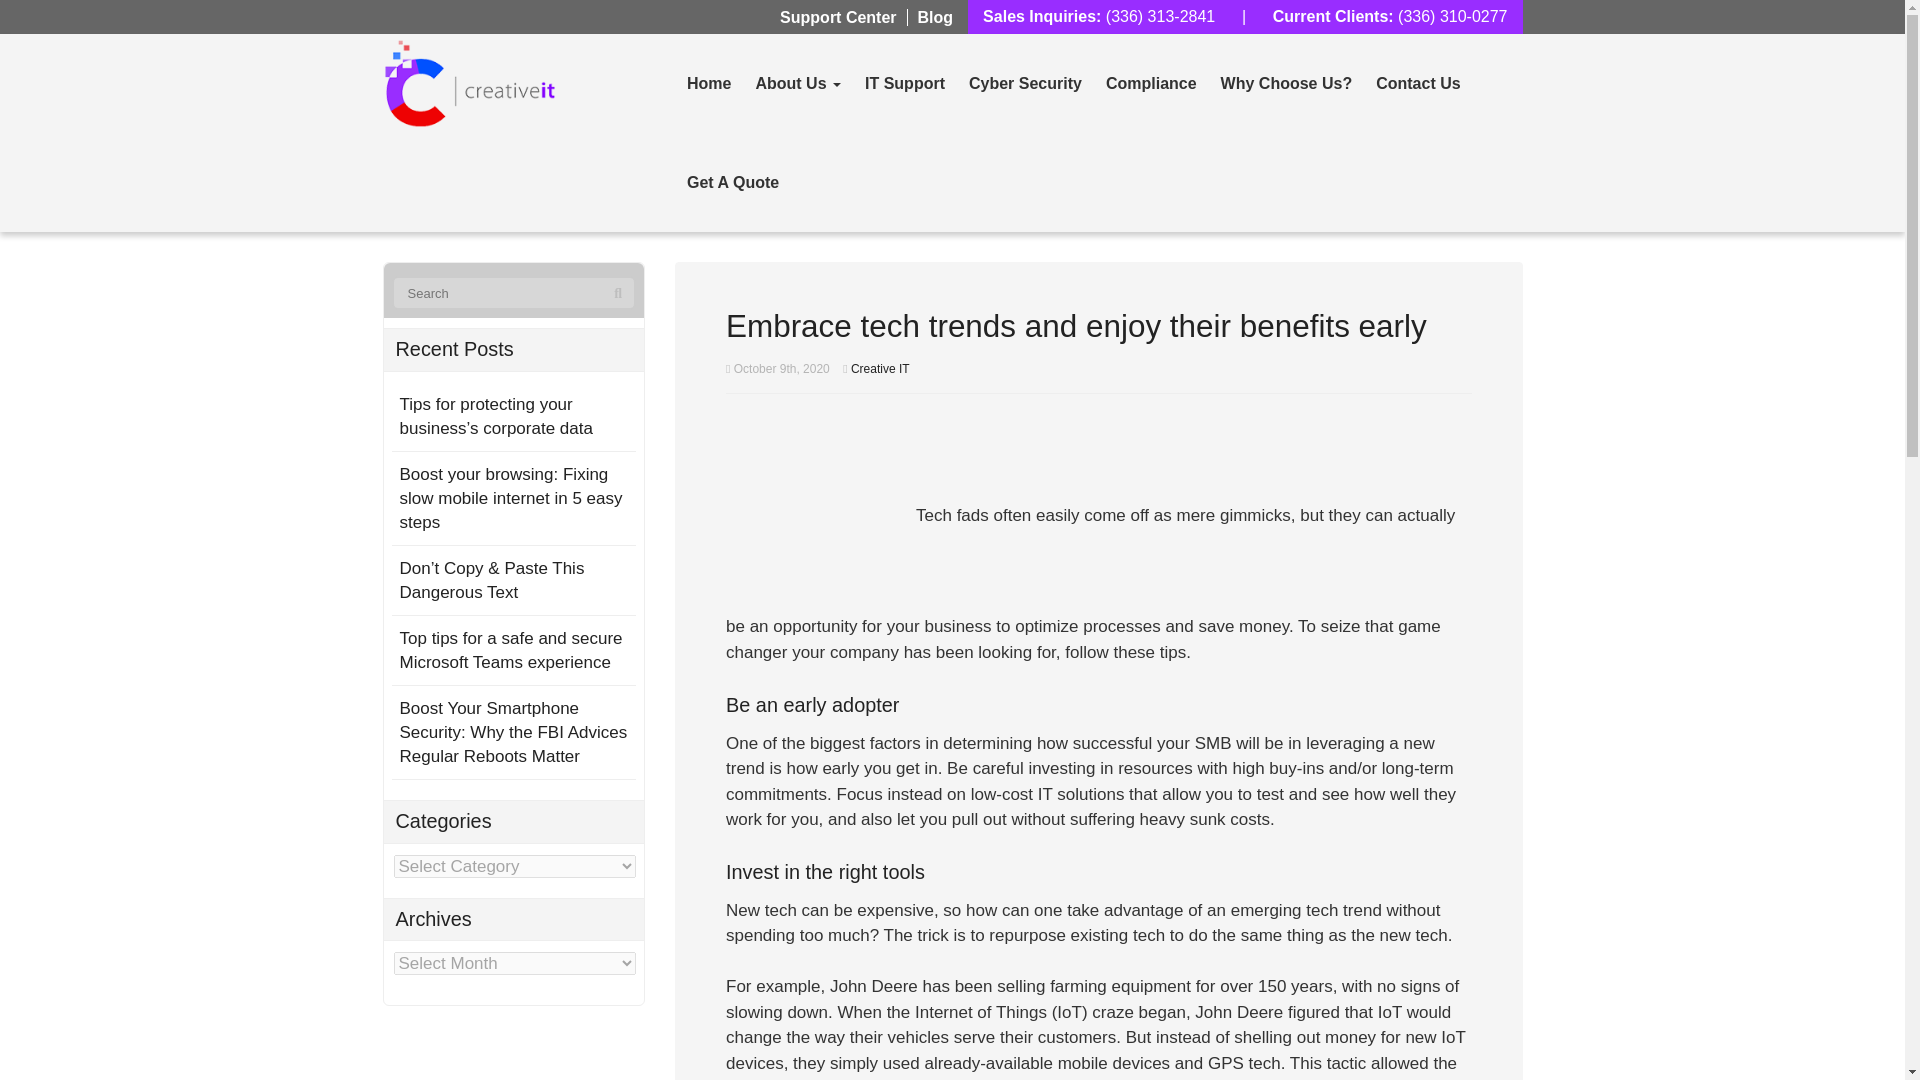 This screenshot has width=1920, height=1080. Describe the element at coordinates (1418, 83) in the screenshot. I see `Contact Us` at that location.